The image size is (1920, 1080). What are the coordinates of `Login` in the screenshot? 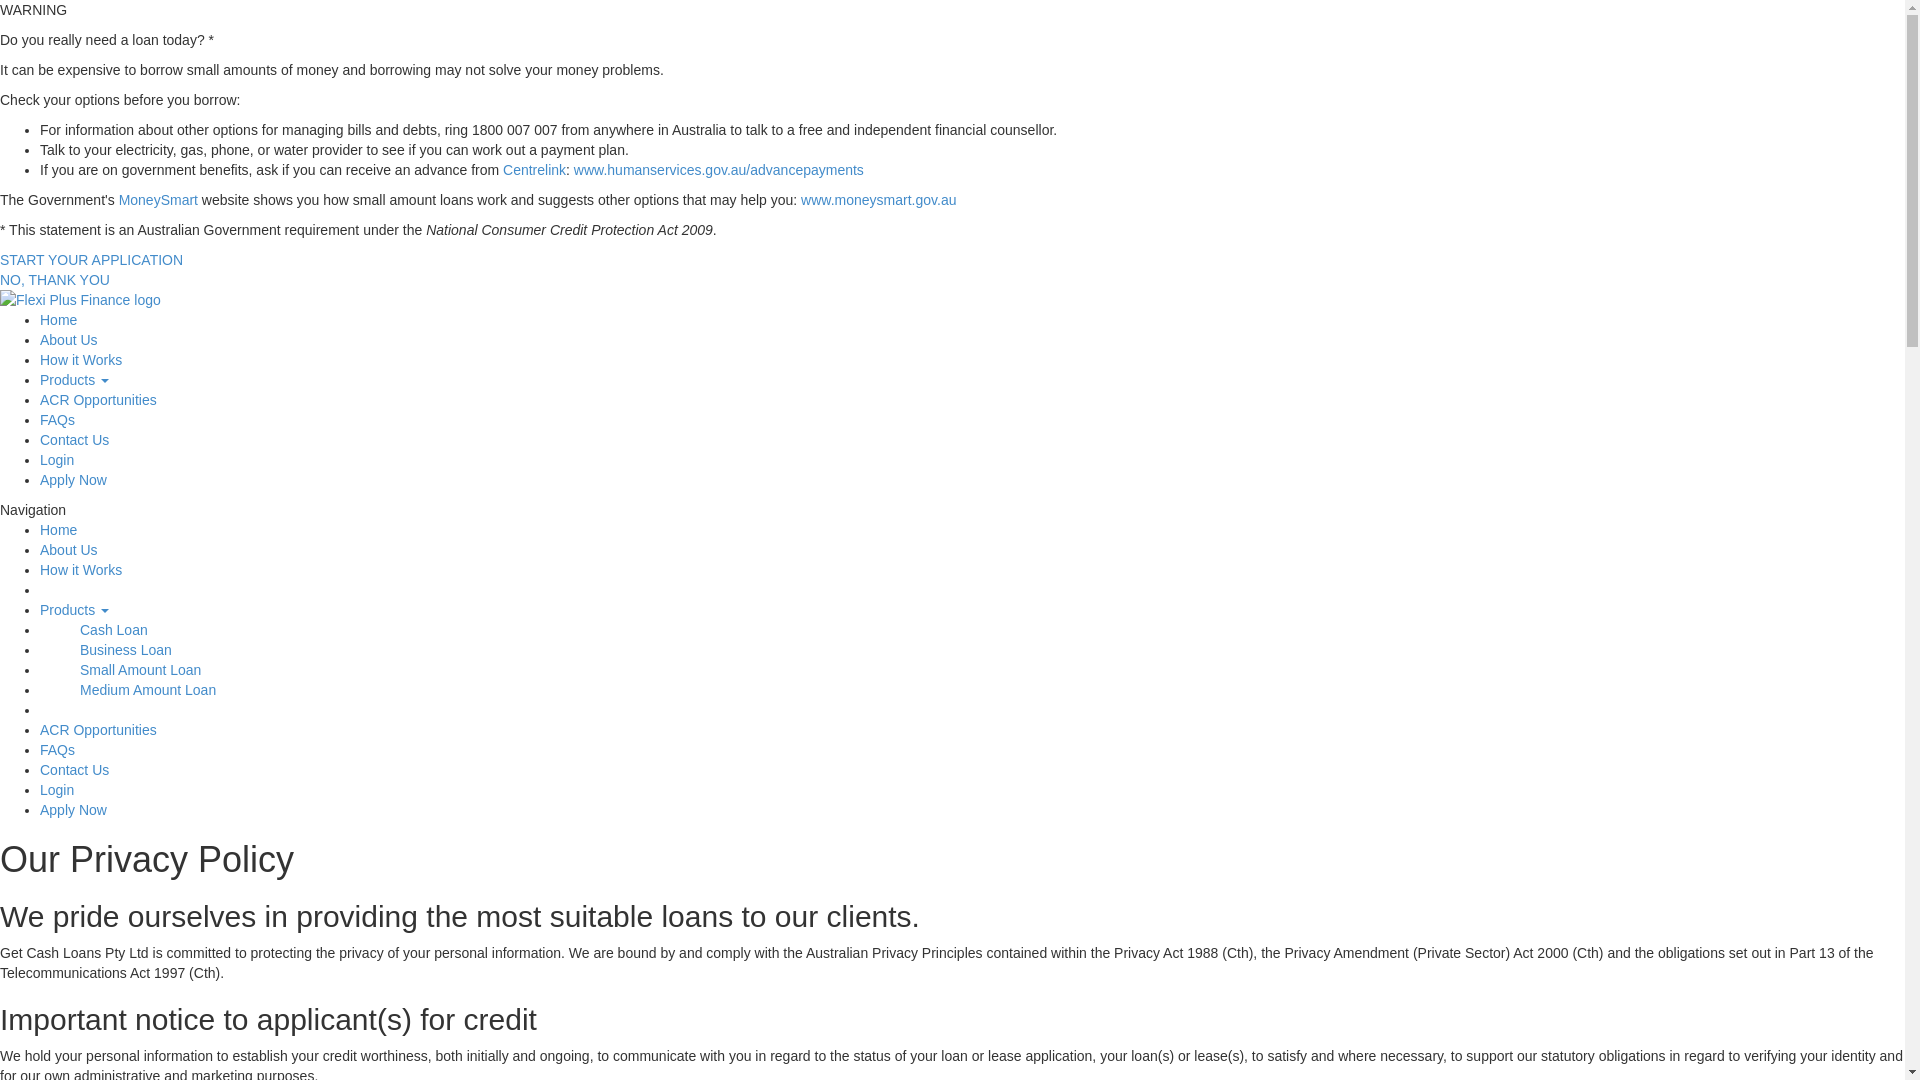 It's located at (57, 790).